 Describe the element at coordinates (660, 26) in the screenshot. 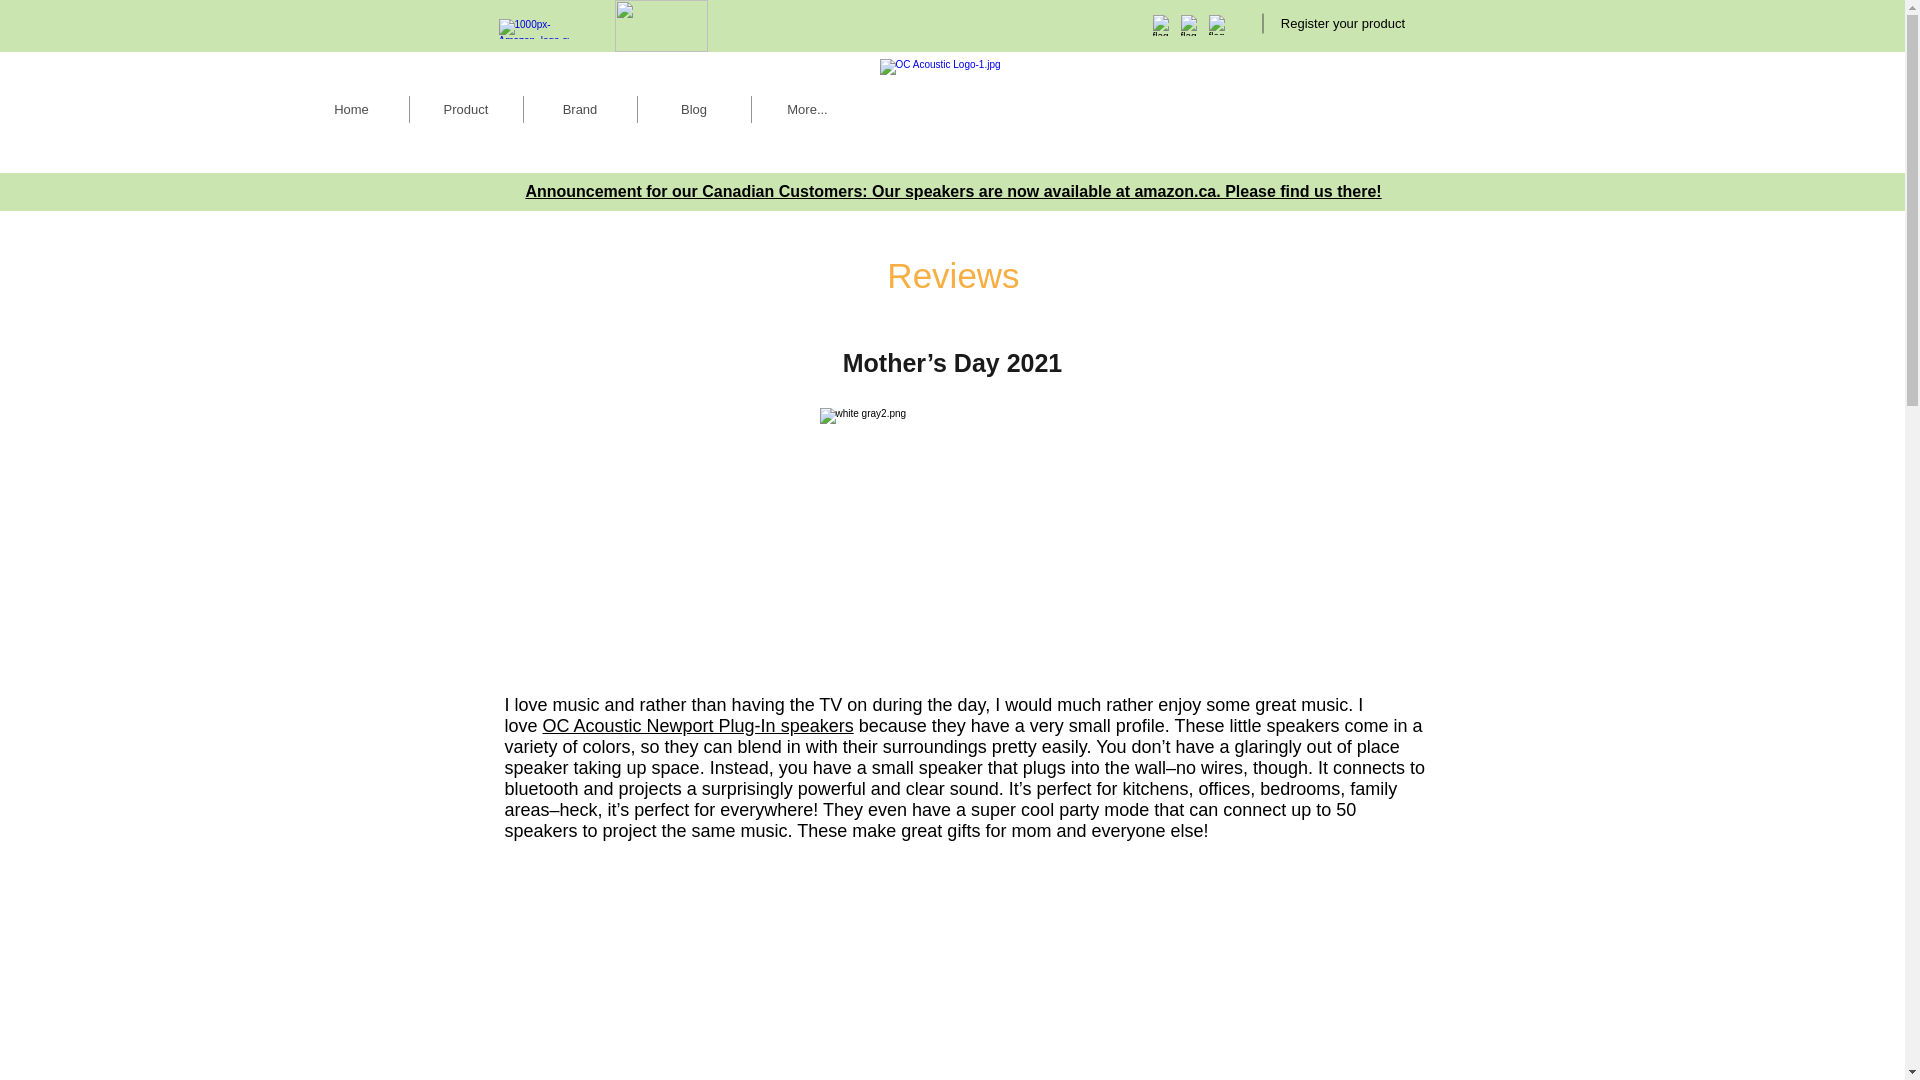

I see `Walmart-Logo.png` at that location.